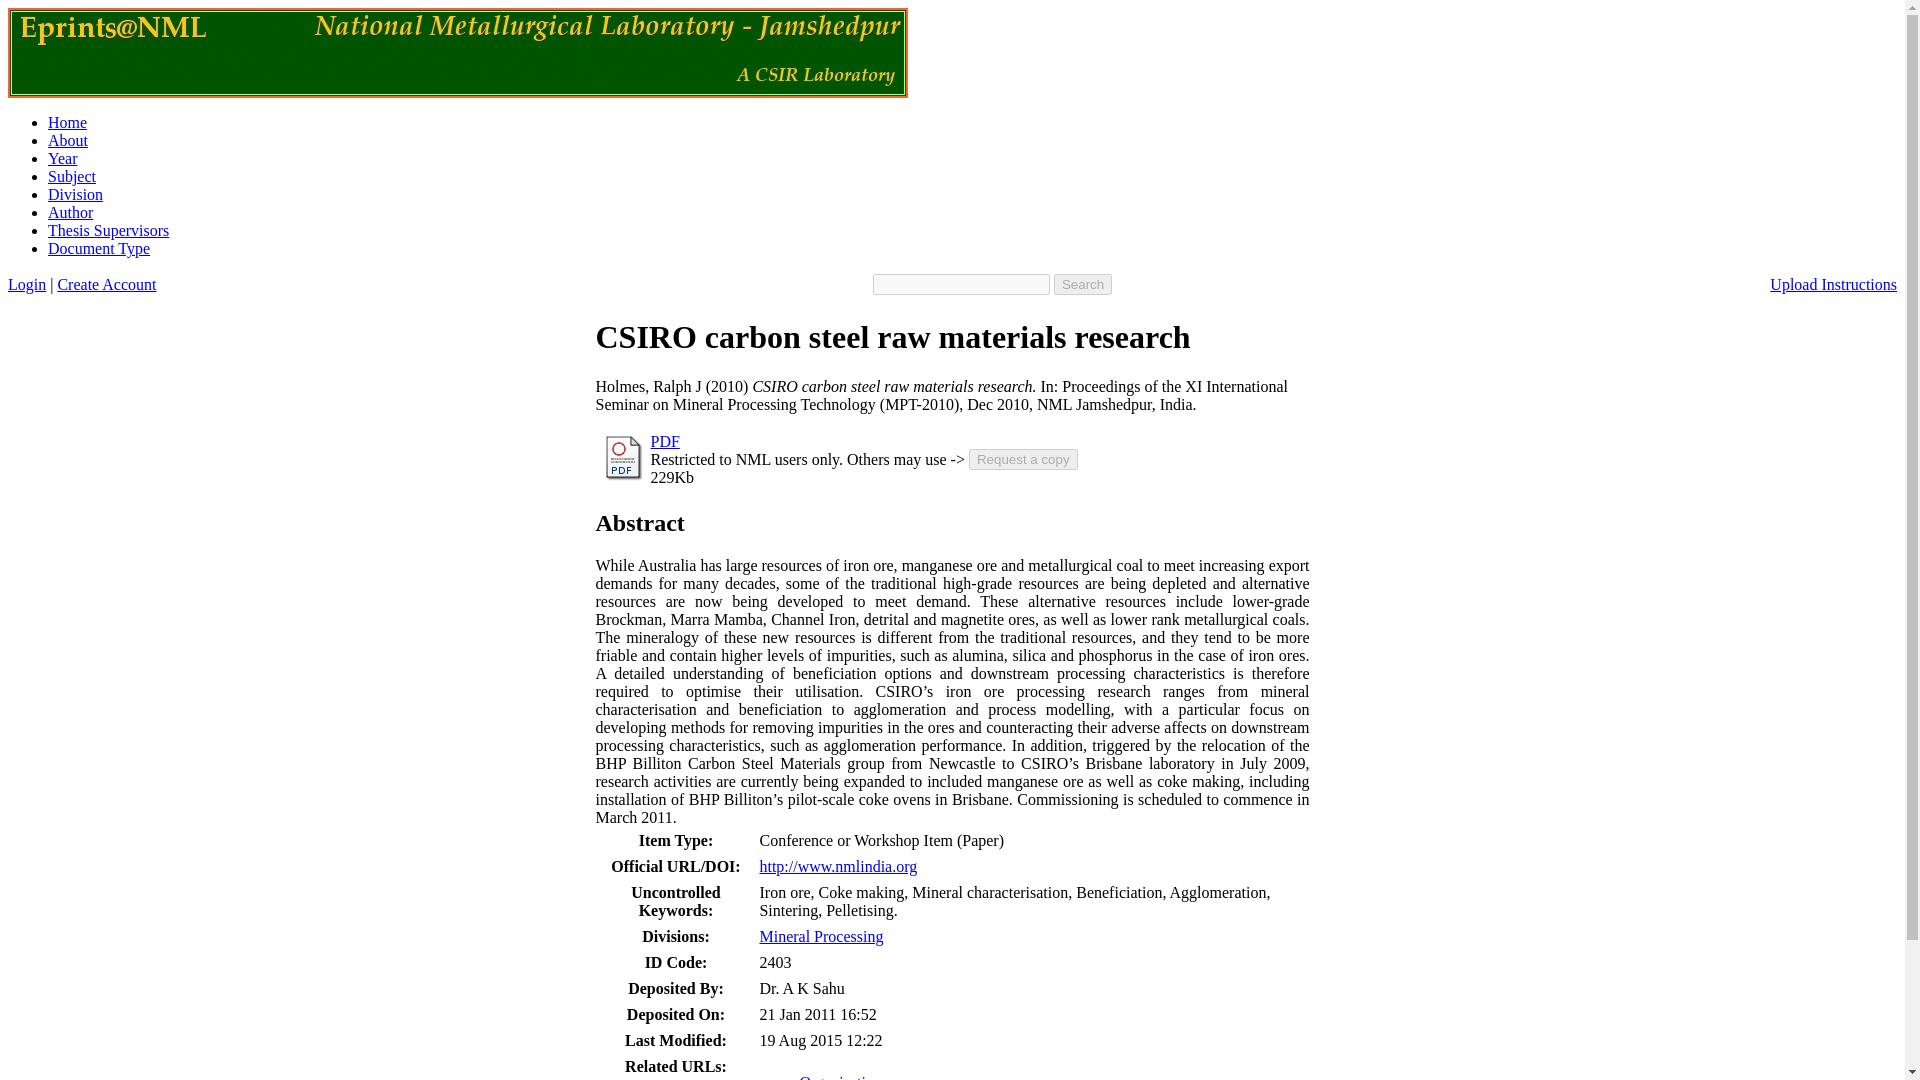 The height and width of the screenshot is (1080, 1920). What do you see at coordinates (72, 176) in the screenshot?
I see `Subject` at bounding box center [72, 176].